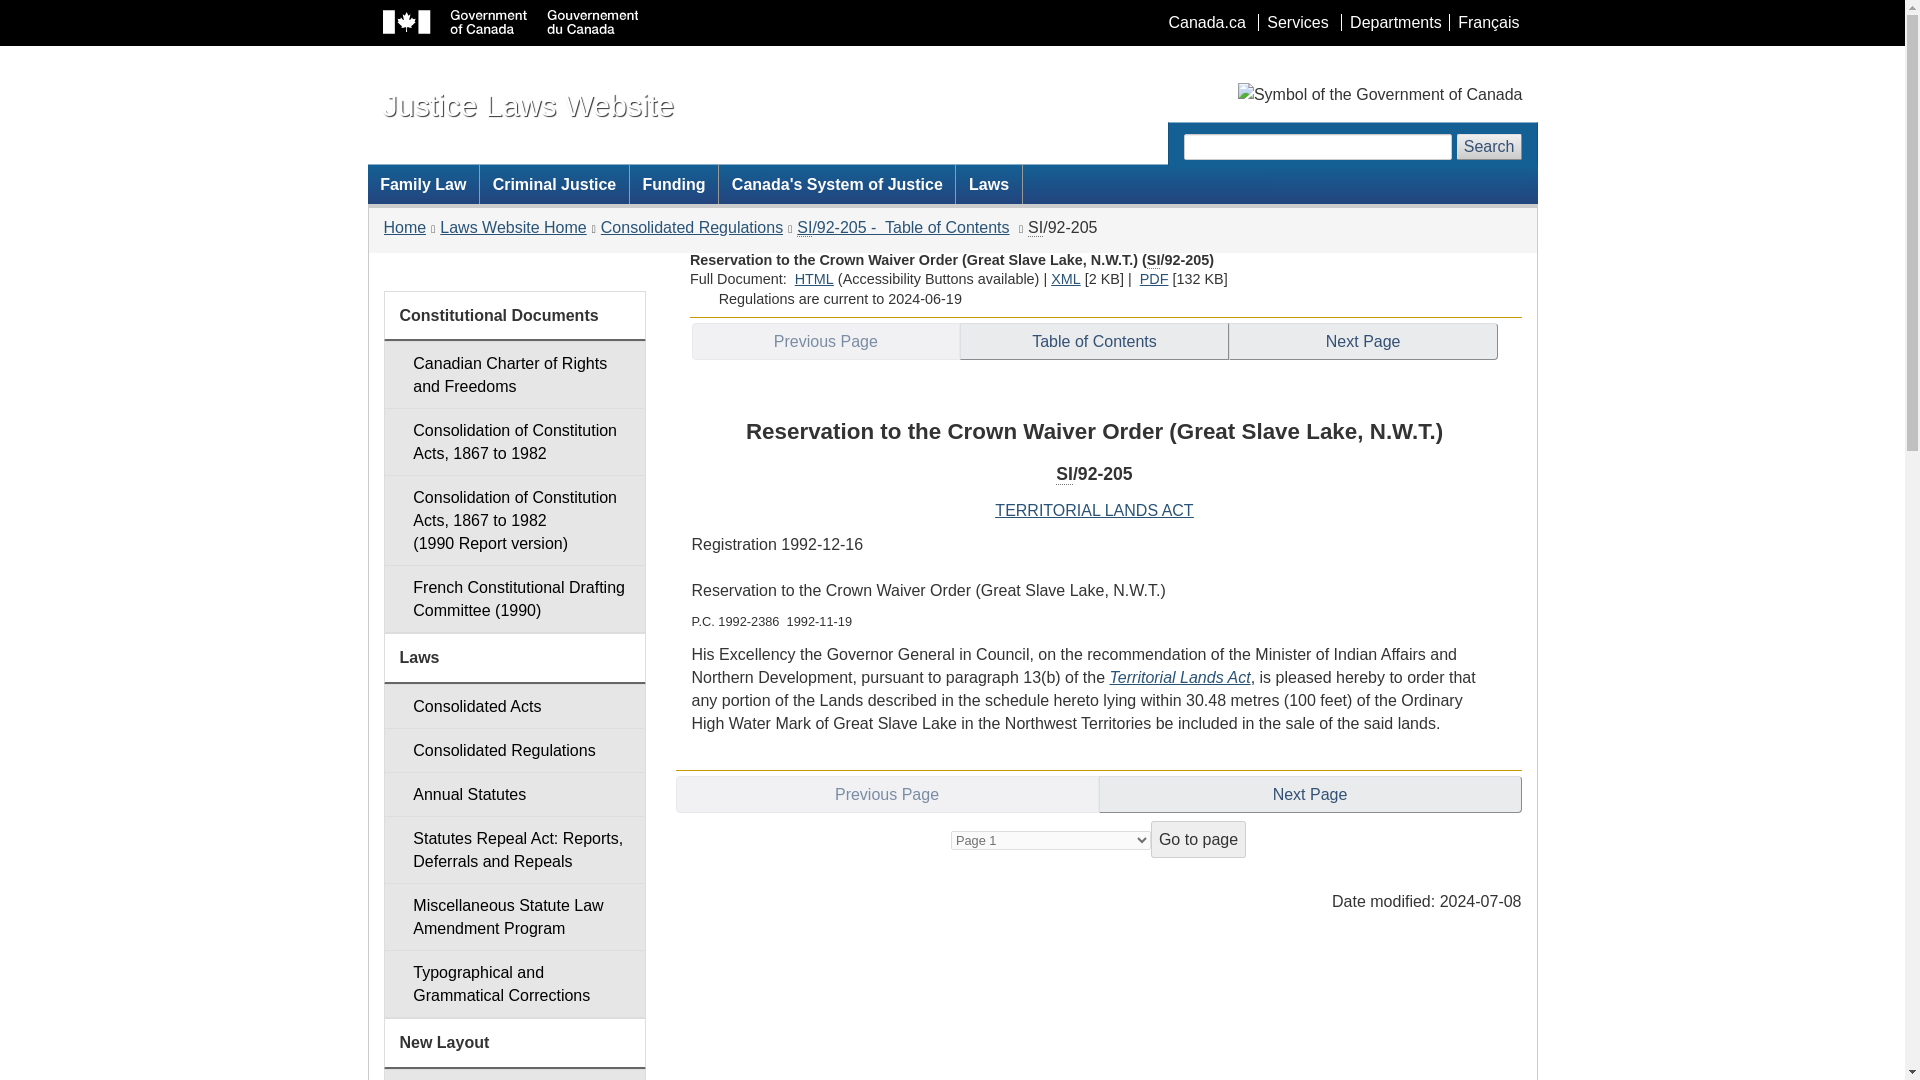  Describe the element at coordinates (1296, 22) in the screenshot. I see `Services` at that location.